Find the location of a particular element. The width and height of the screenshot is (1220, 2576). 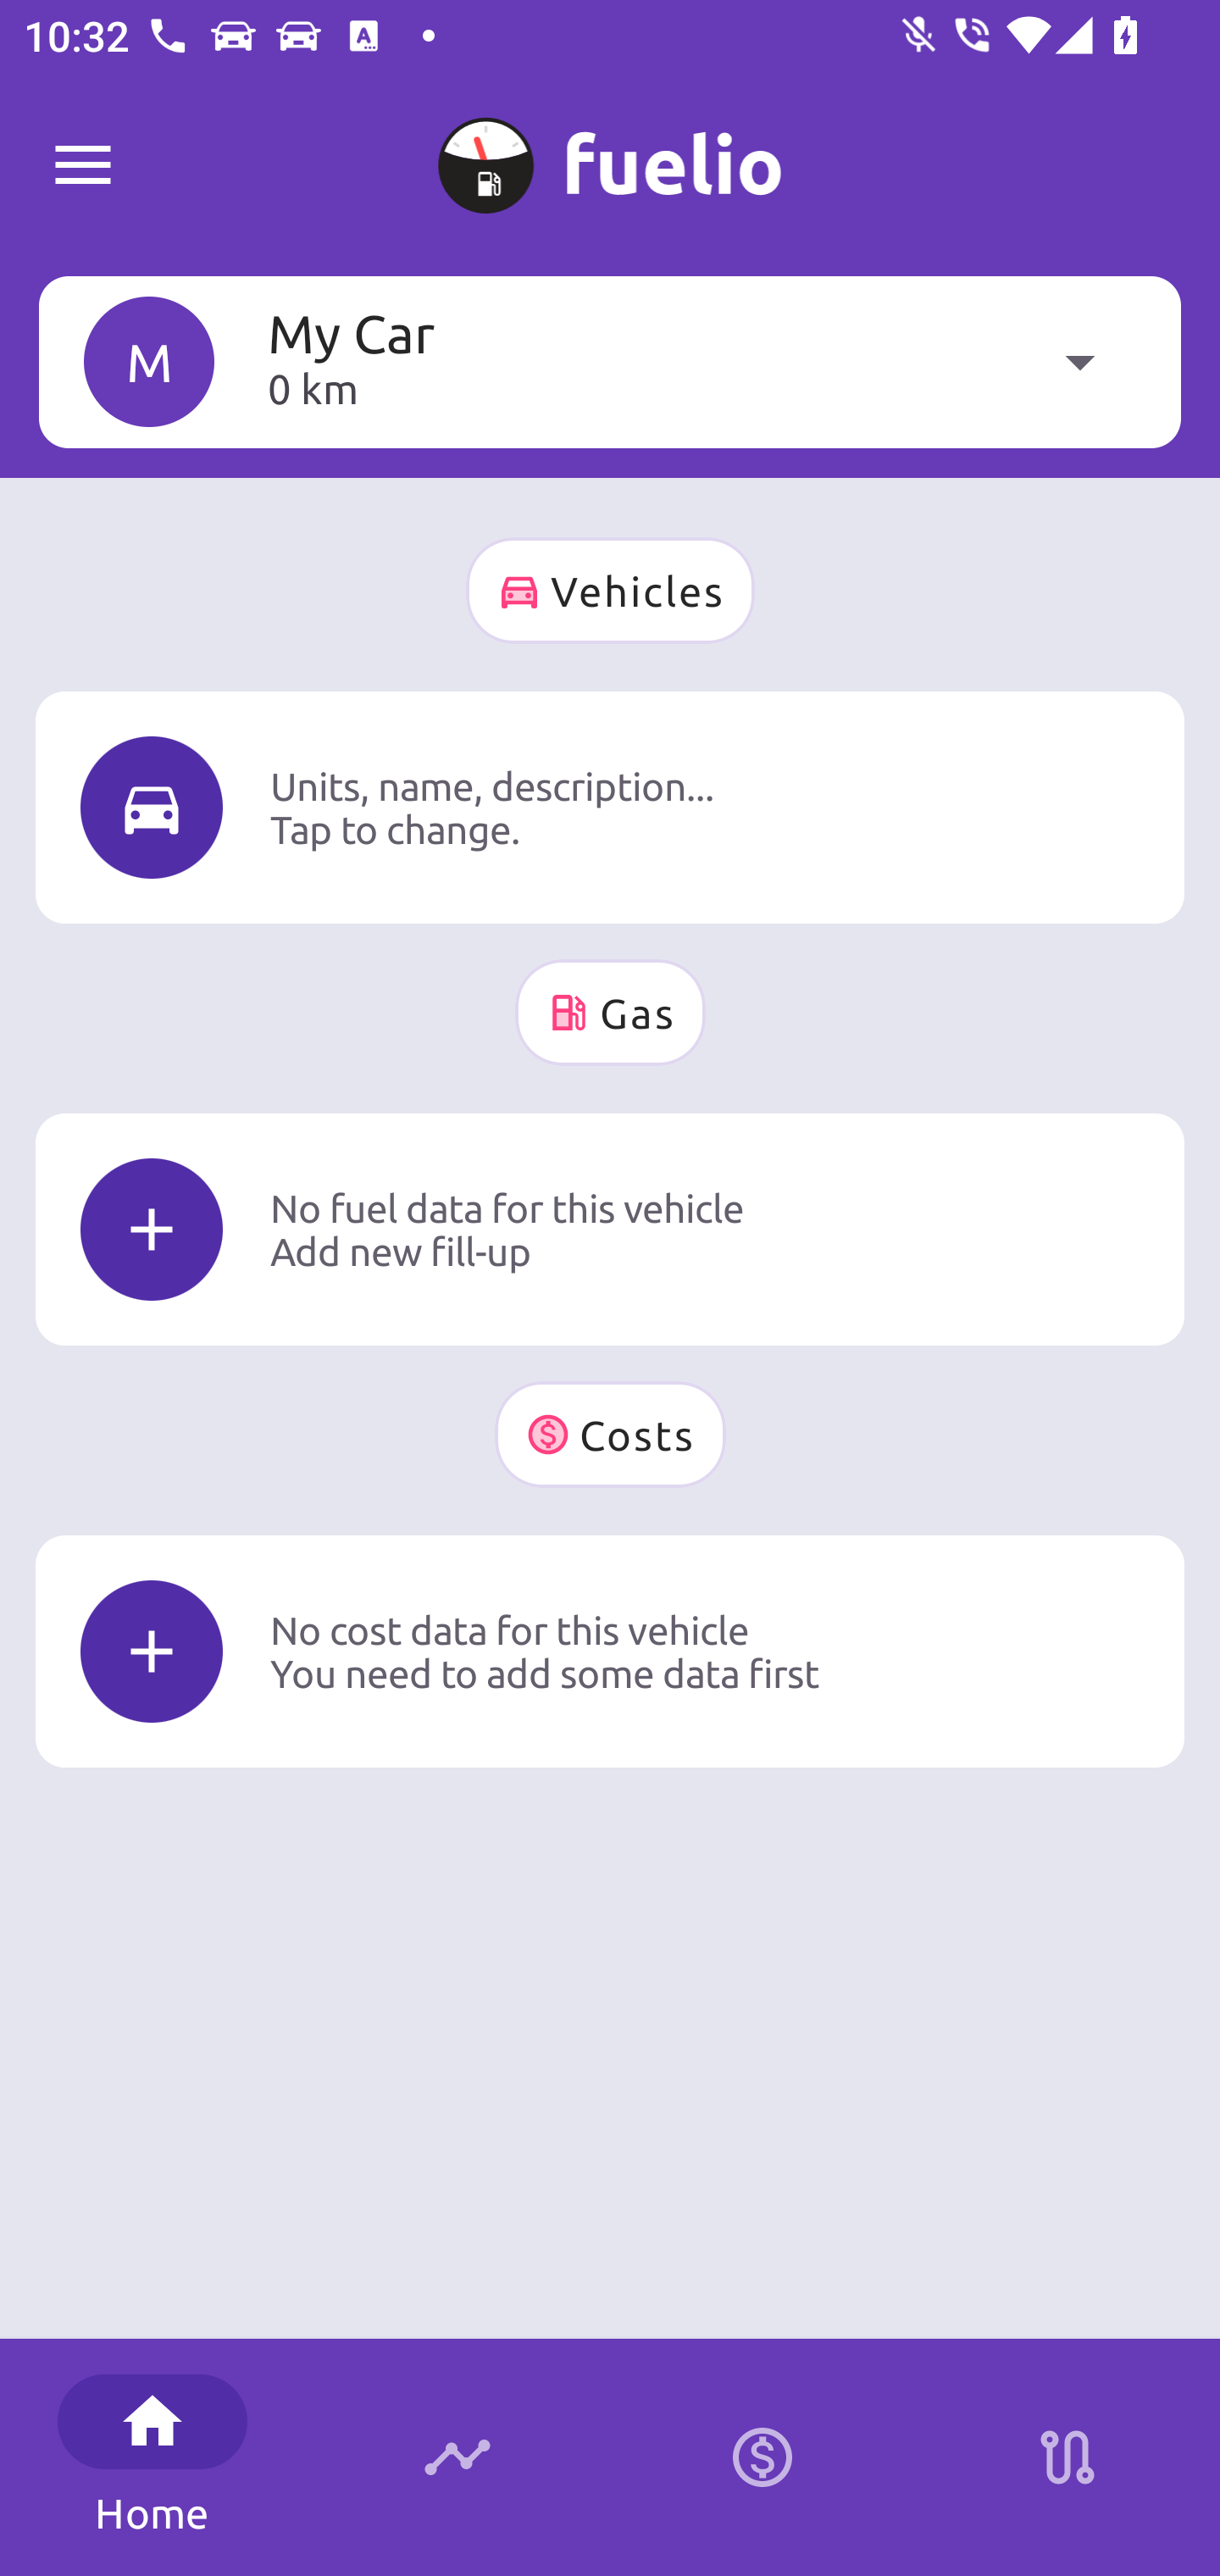

Icon is located at coordinates (152, 1230).